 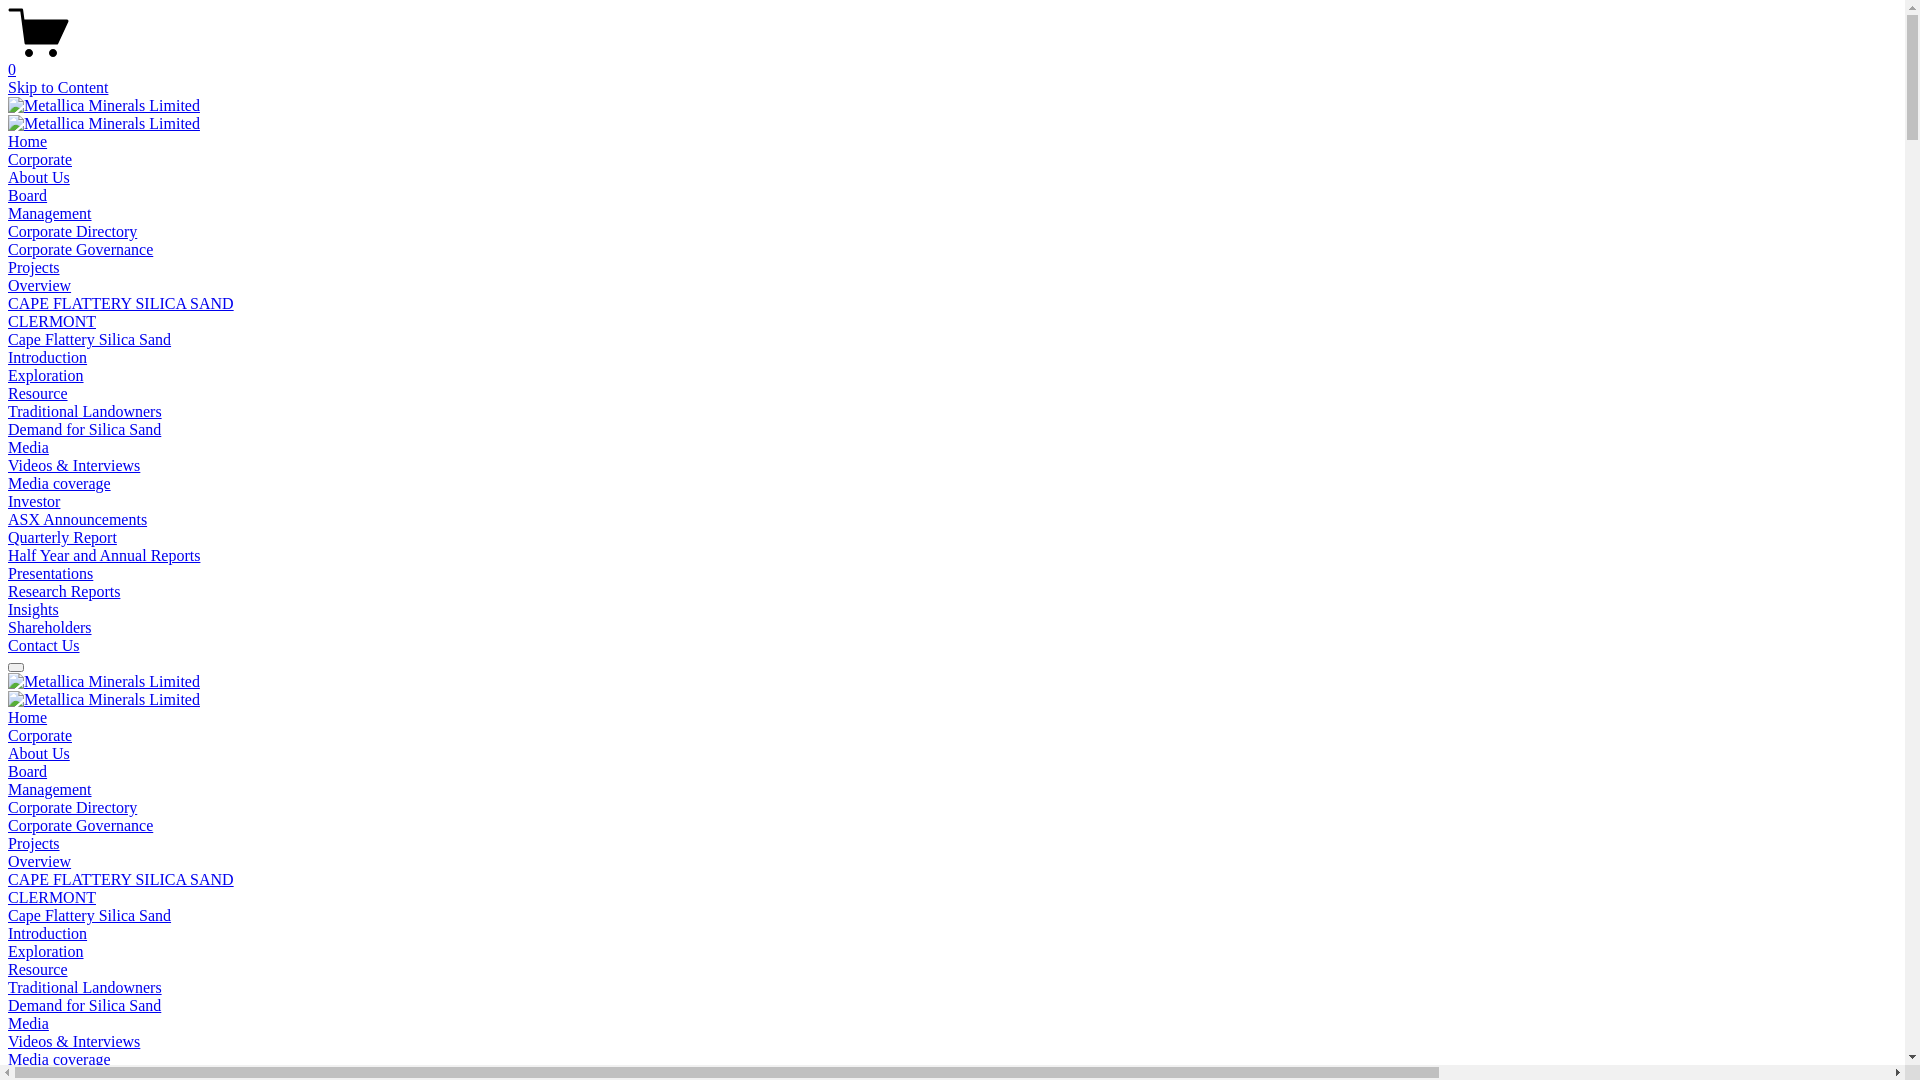 What do you see at coordinates (80, 250) in the screenshot?
I see `Corporate Governance` at bounding box center [80, 250].